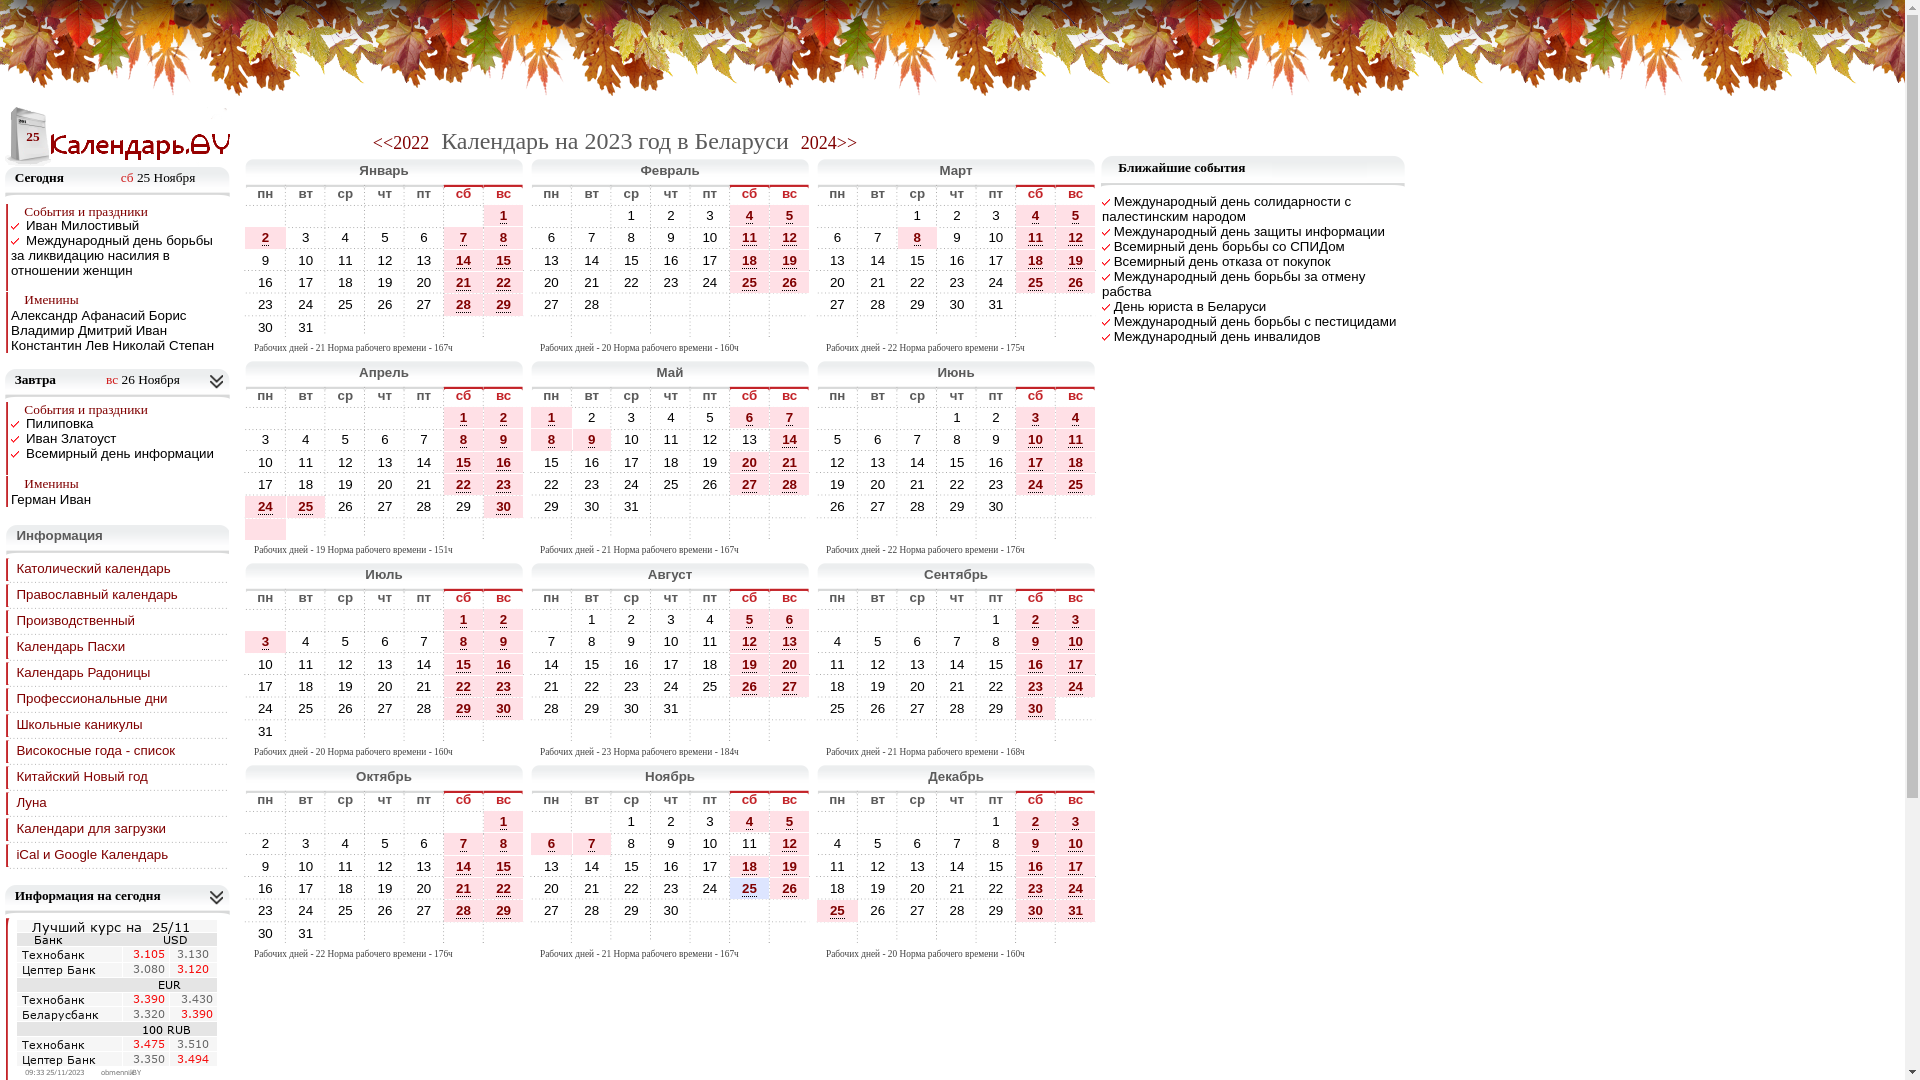 This screenshot has width=1920, height=1080. I want to click on  , so click(306, 732).